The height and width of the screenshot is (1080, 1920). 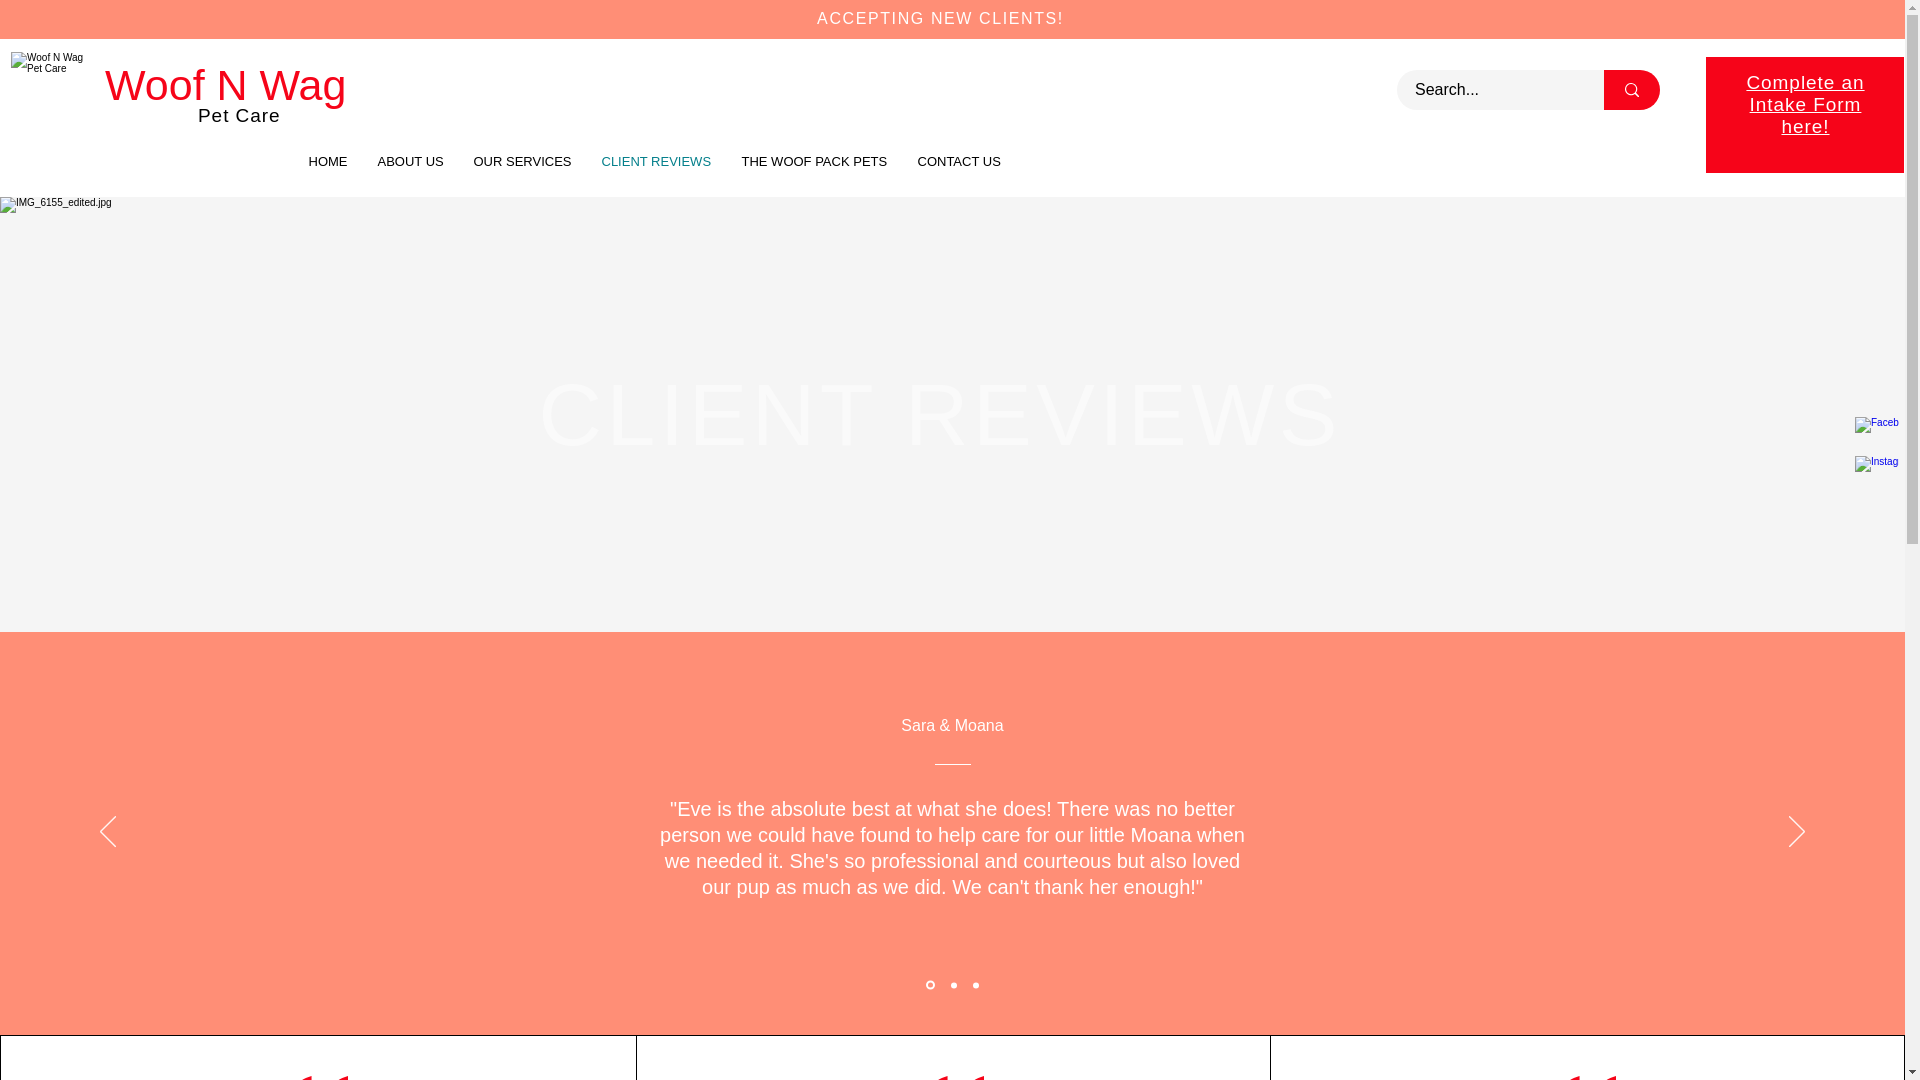 I want to click on Woof N Wag, so click(x=225, y=84).